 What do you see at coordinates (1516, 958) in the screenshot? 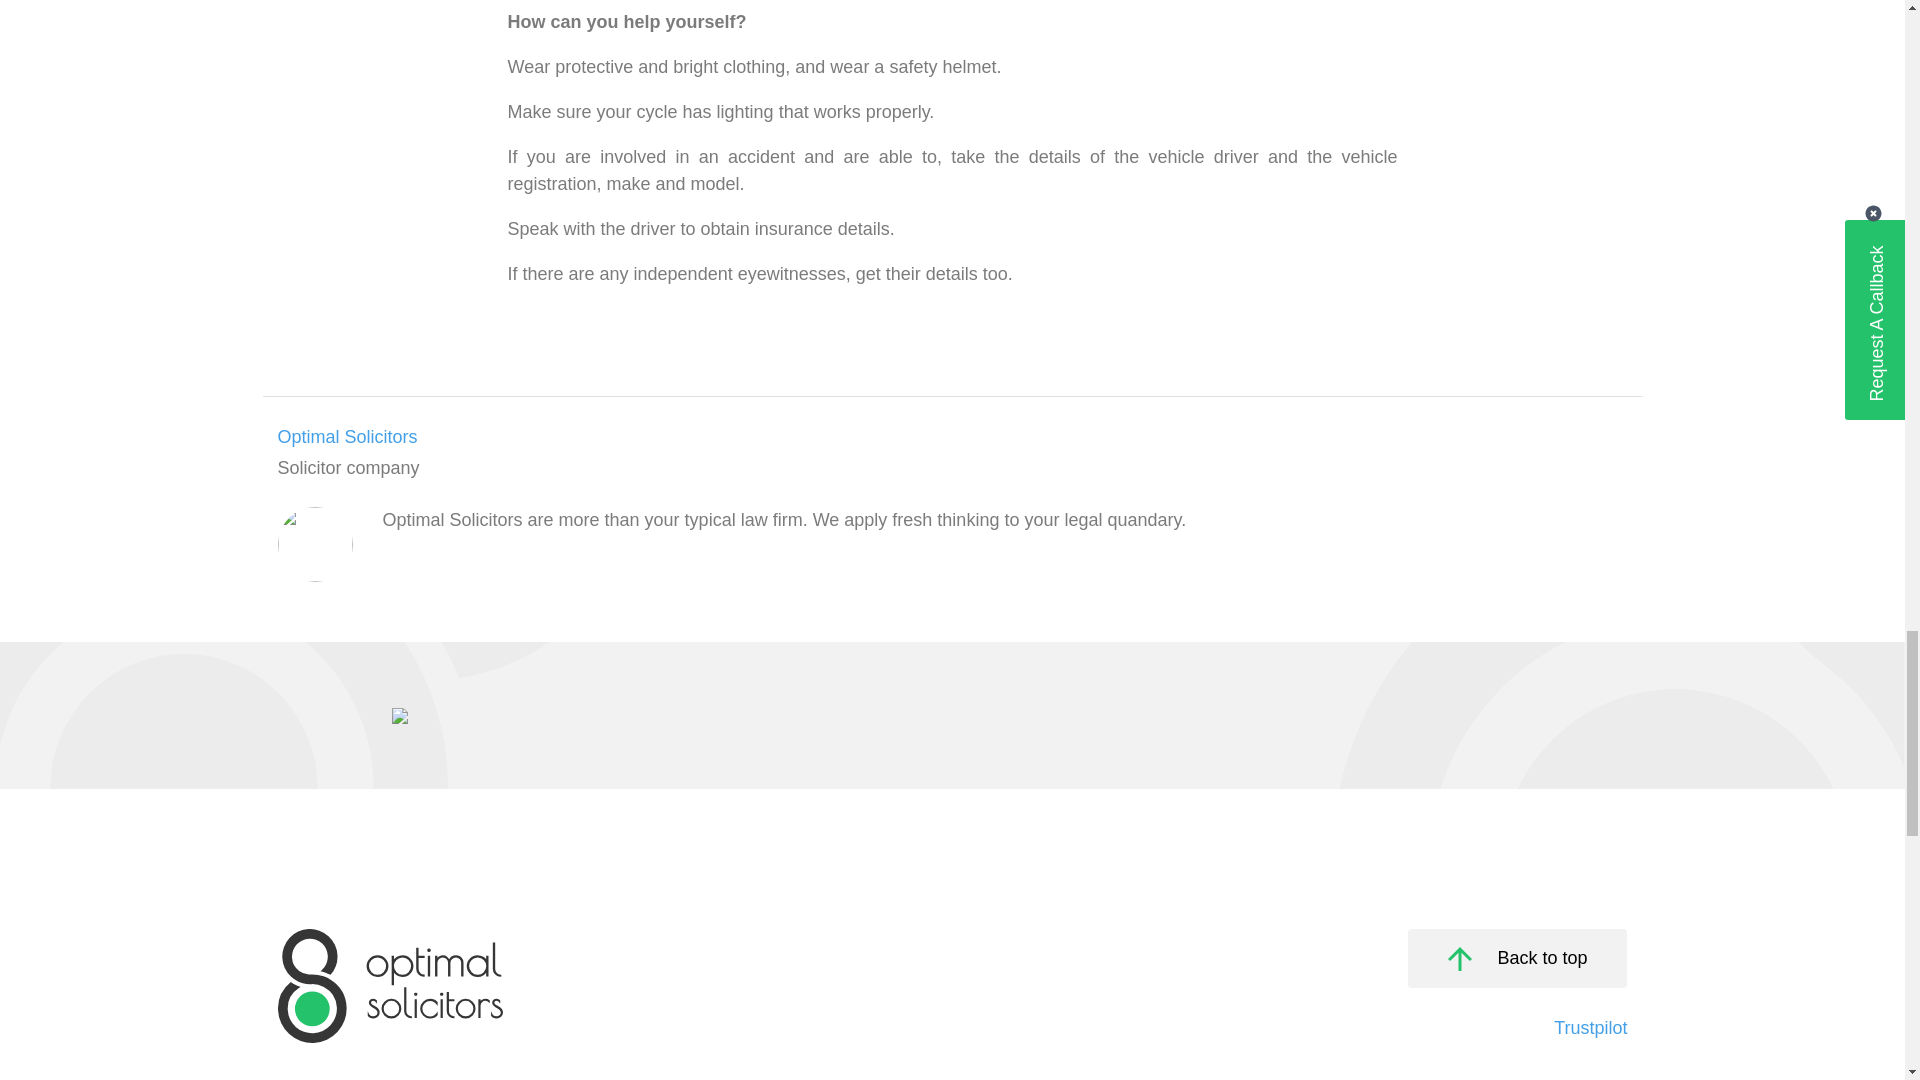
I see `Back to top` at bounding box center [1516, 958].